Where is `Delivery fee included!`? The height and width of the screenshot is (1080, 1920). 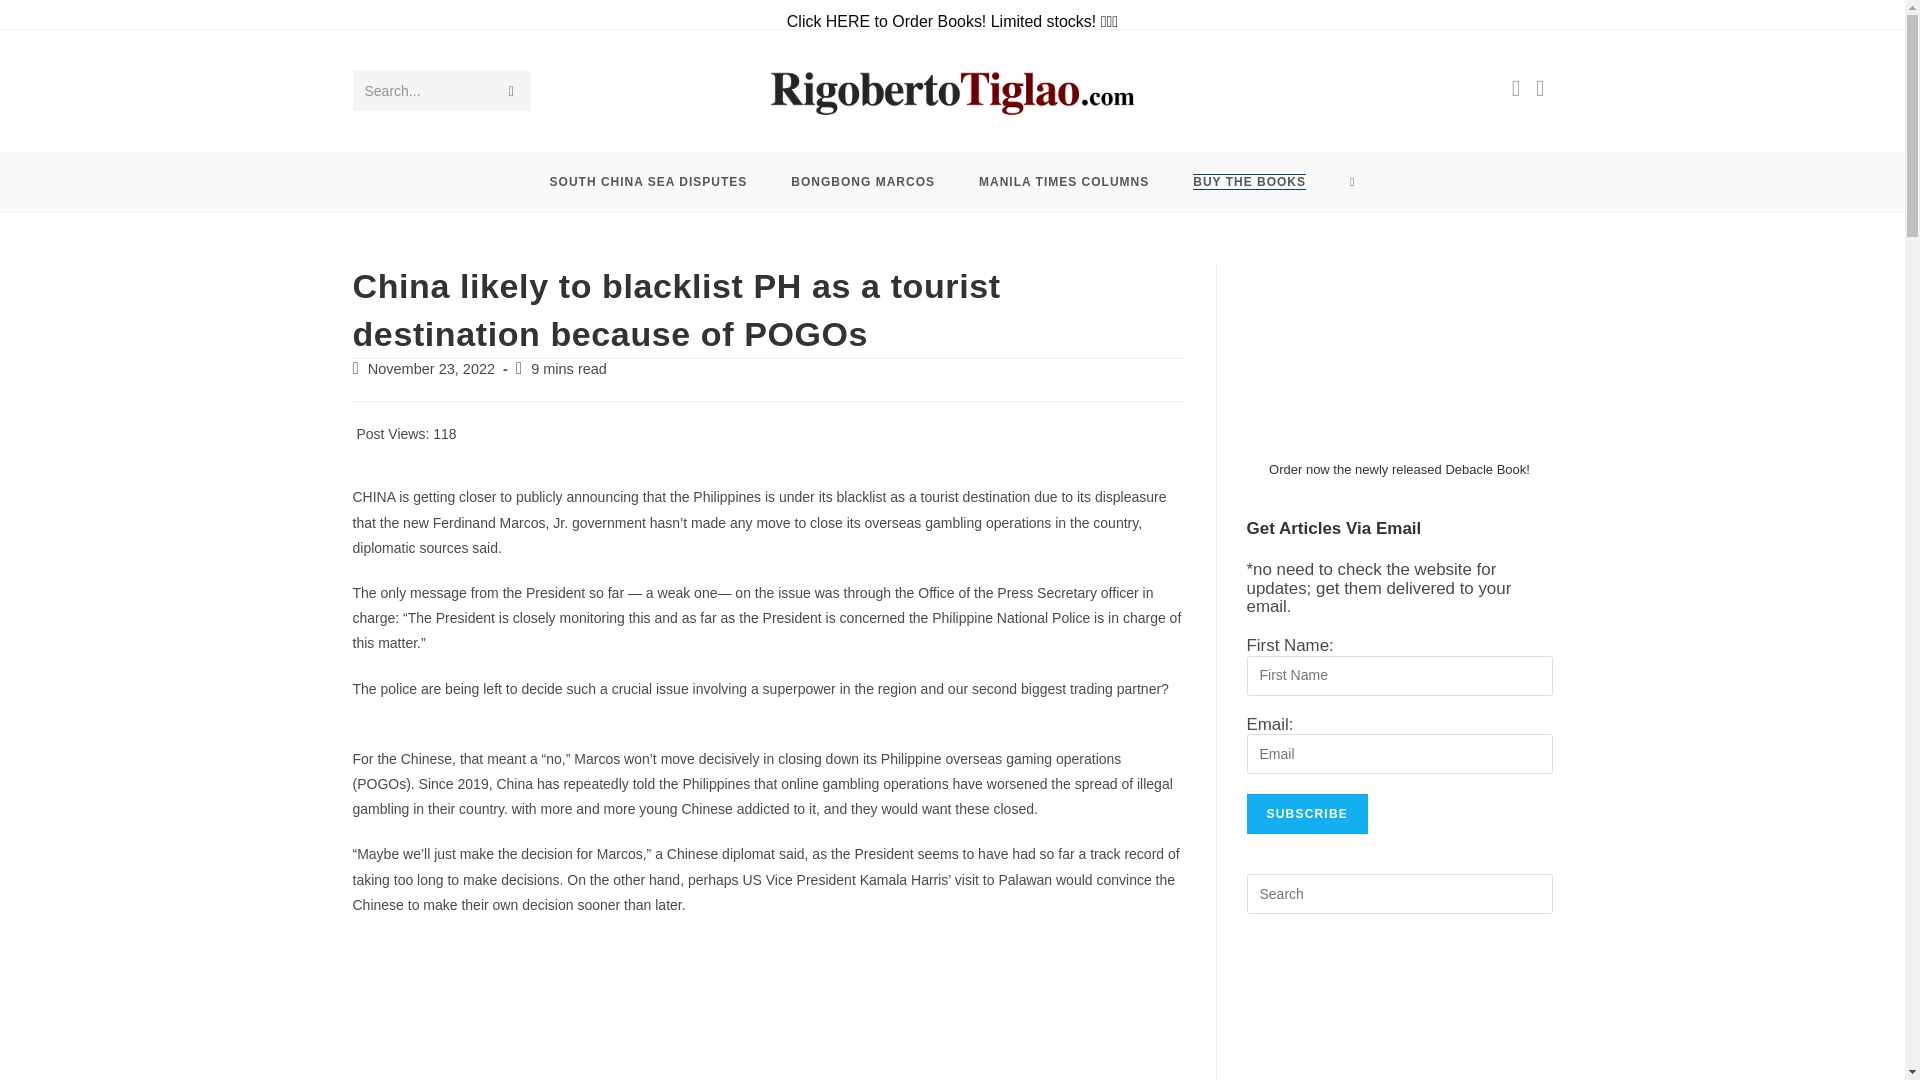 Delivery fee included! is located at coordinates (1250, 182).